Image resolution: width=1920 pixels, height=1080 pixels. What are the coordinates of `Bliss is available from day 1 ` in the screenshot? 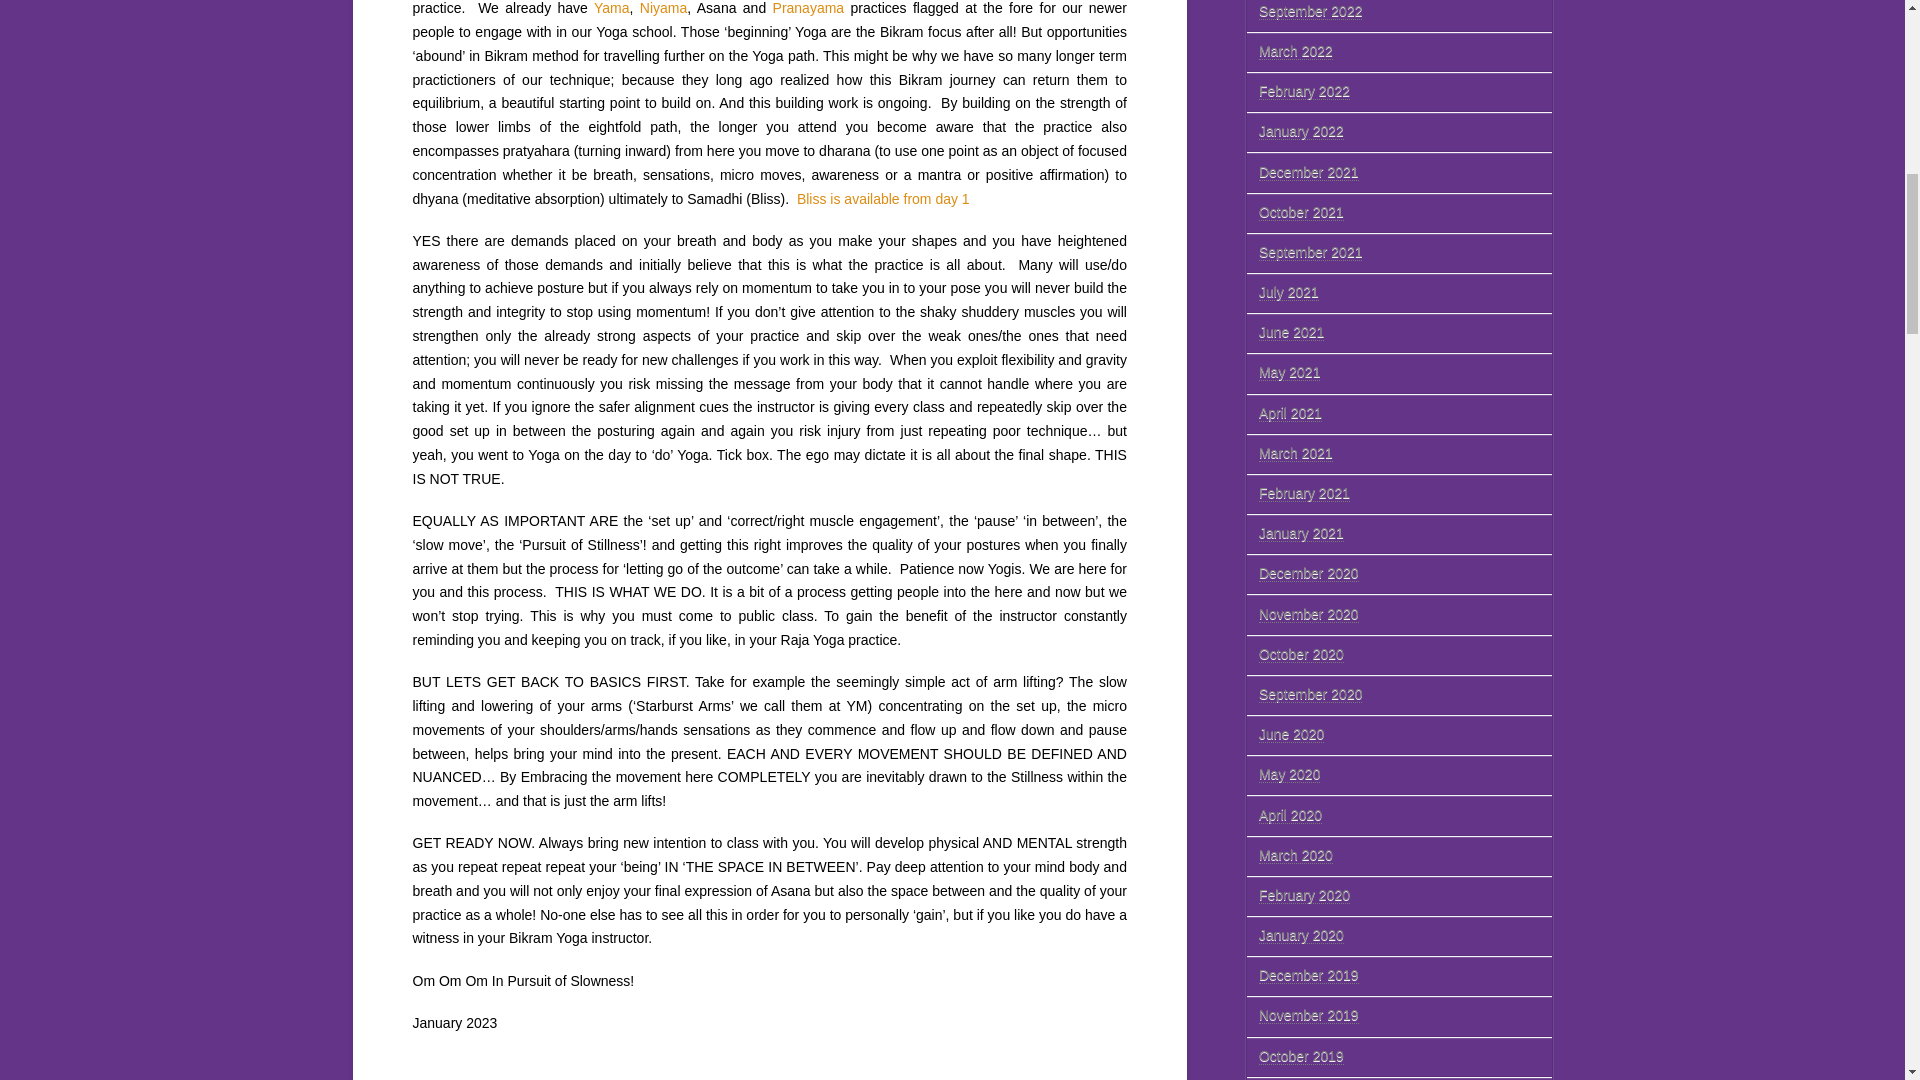 It's located at (884, 199).